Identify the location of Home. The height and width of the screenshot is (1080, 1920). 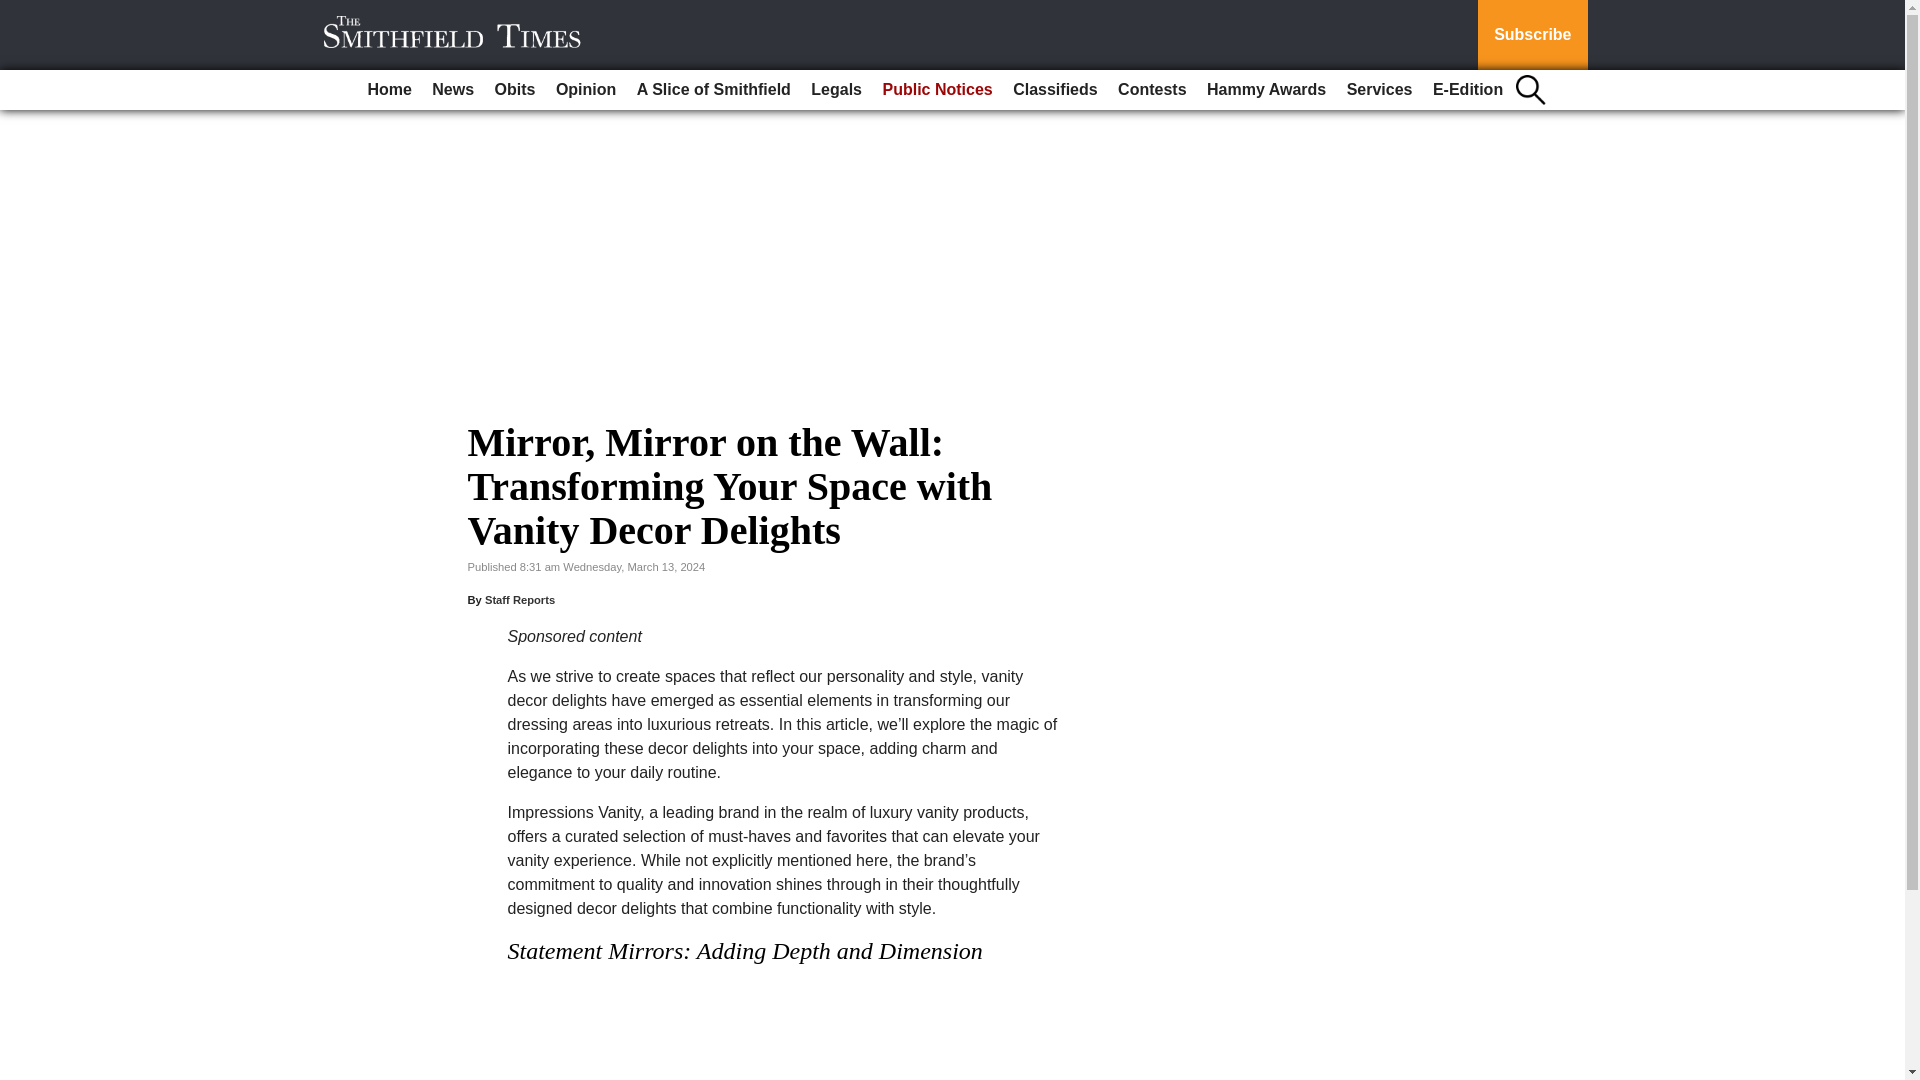
(388, 90).